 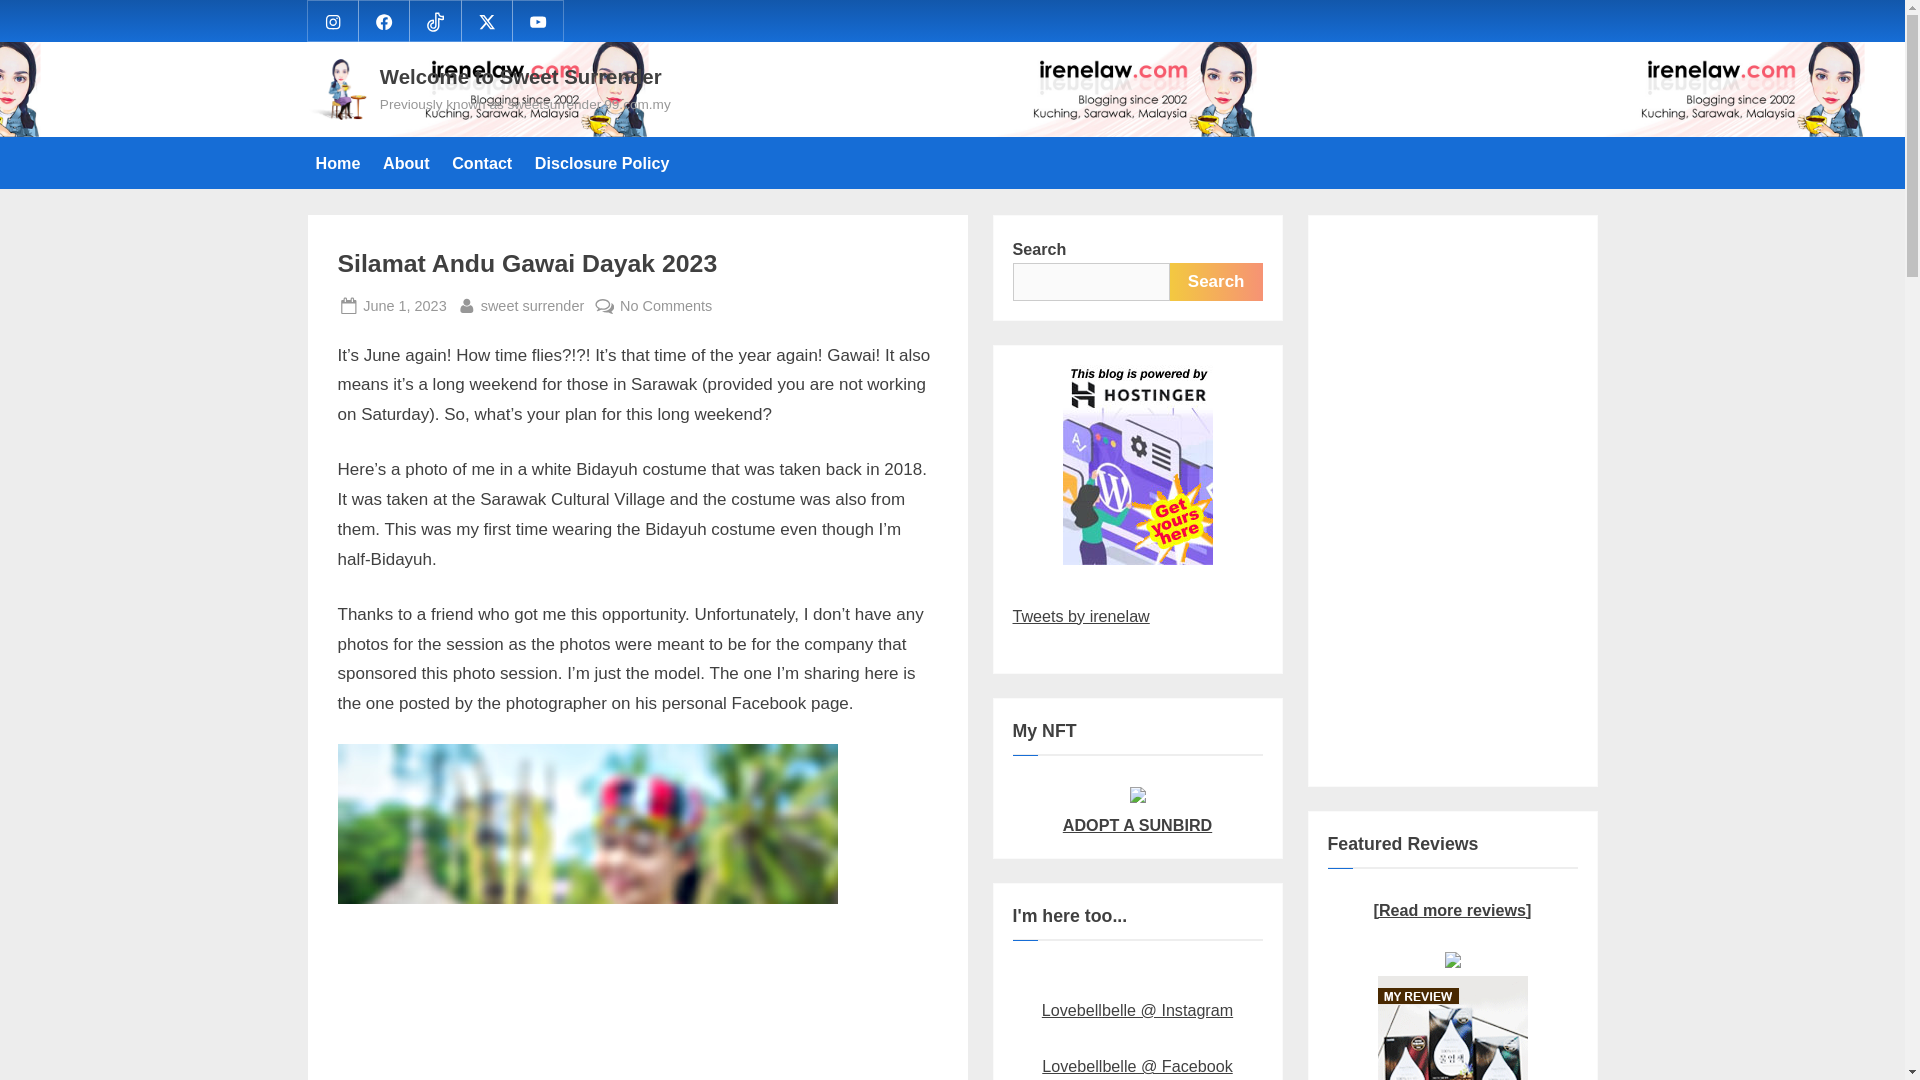 I want to click on Welcome to Sweet Surrender, so click(x=521, y=76).